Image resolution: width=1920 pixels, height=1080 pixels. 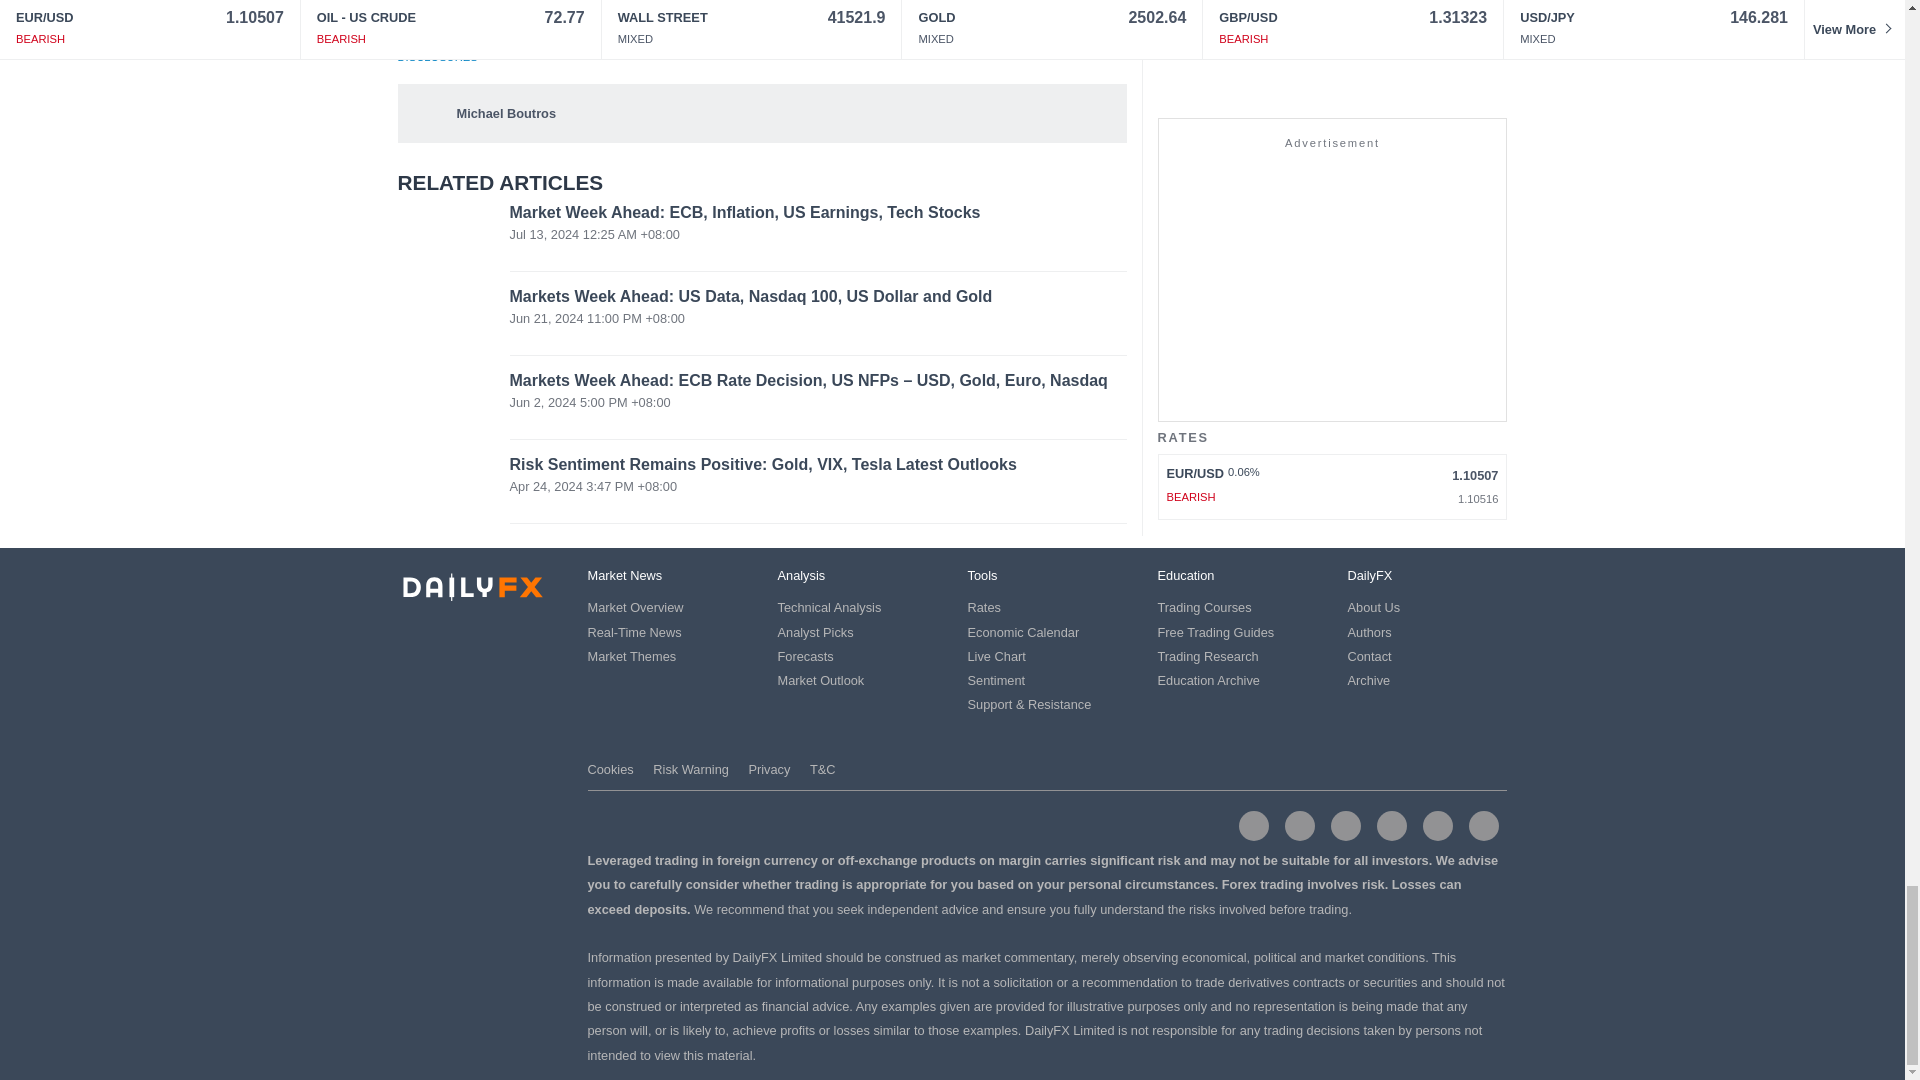 What do you see at coordinates (801, 576) in the screenshot?
I see `Analysis` at bounding box center [801, 576].